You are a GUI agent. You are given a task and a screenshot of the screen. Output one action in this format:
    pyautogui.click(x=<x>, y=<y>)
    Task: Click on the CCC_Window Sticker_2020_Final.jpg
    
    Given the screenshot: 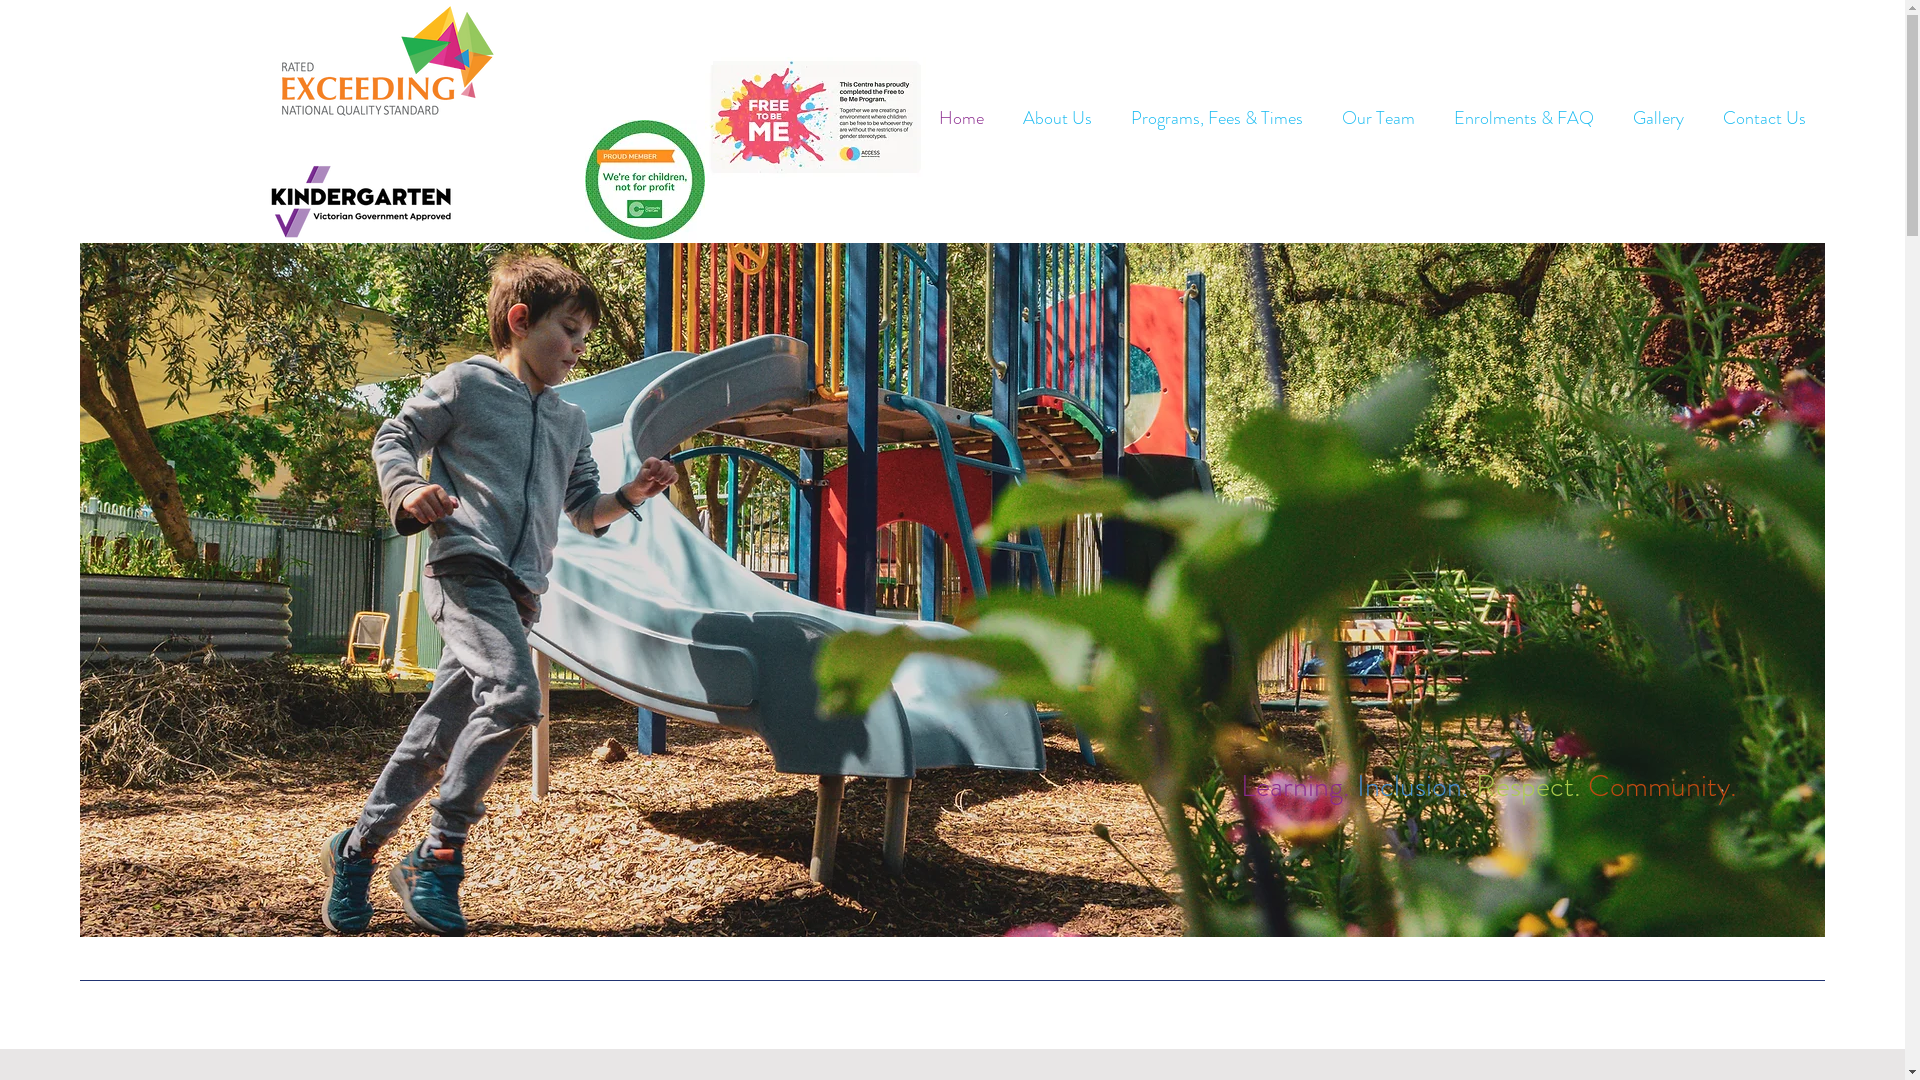 What is the action you would take?
    pyautogui.click(x=645, y=180)
    